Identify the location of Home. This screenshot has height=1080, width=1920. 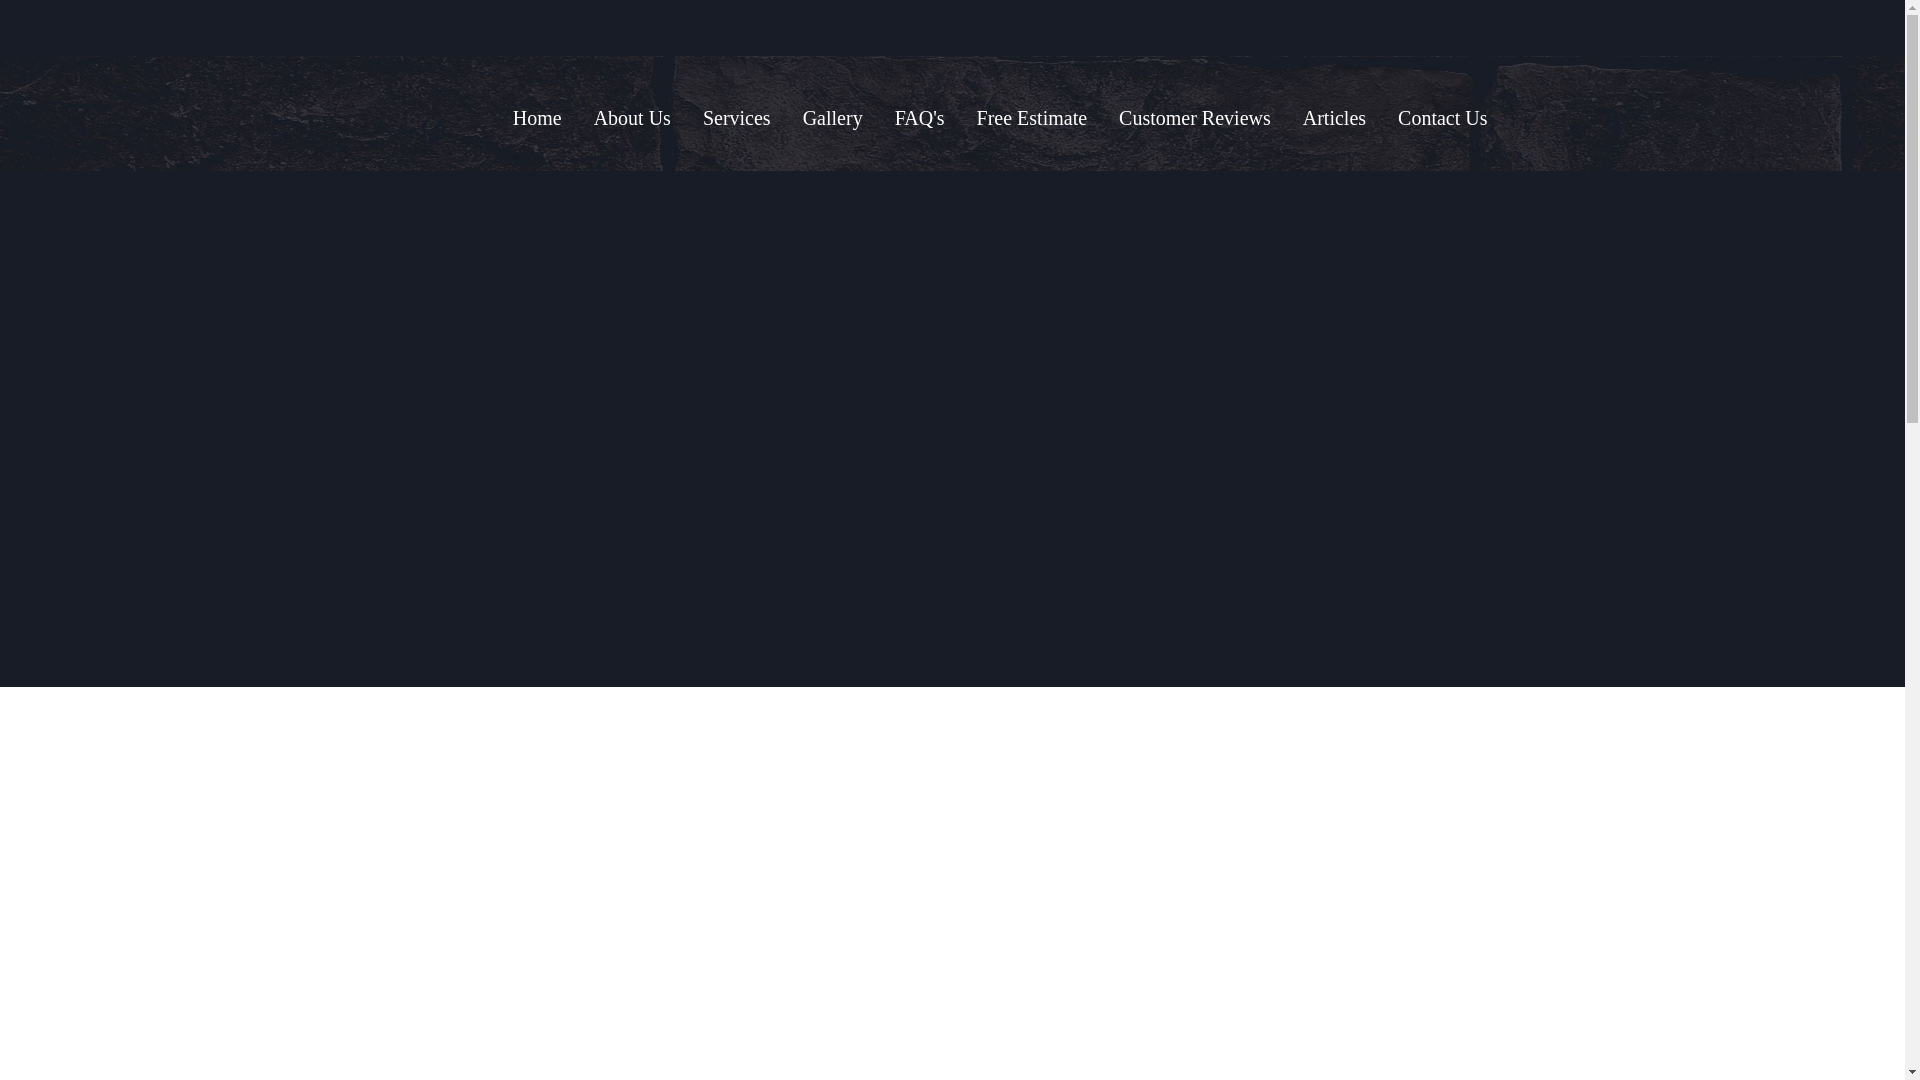
(537, 118).